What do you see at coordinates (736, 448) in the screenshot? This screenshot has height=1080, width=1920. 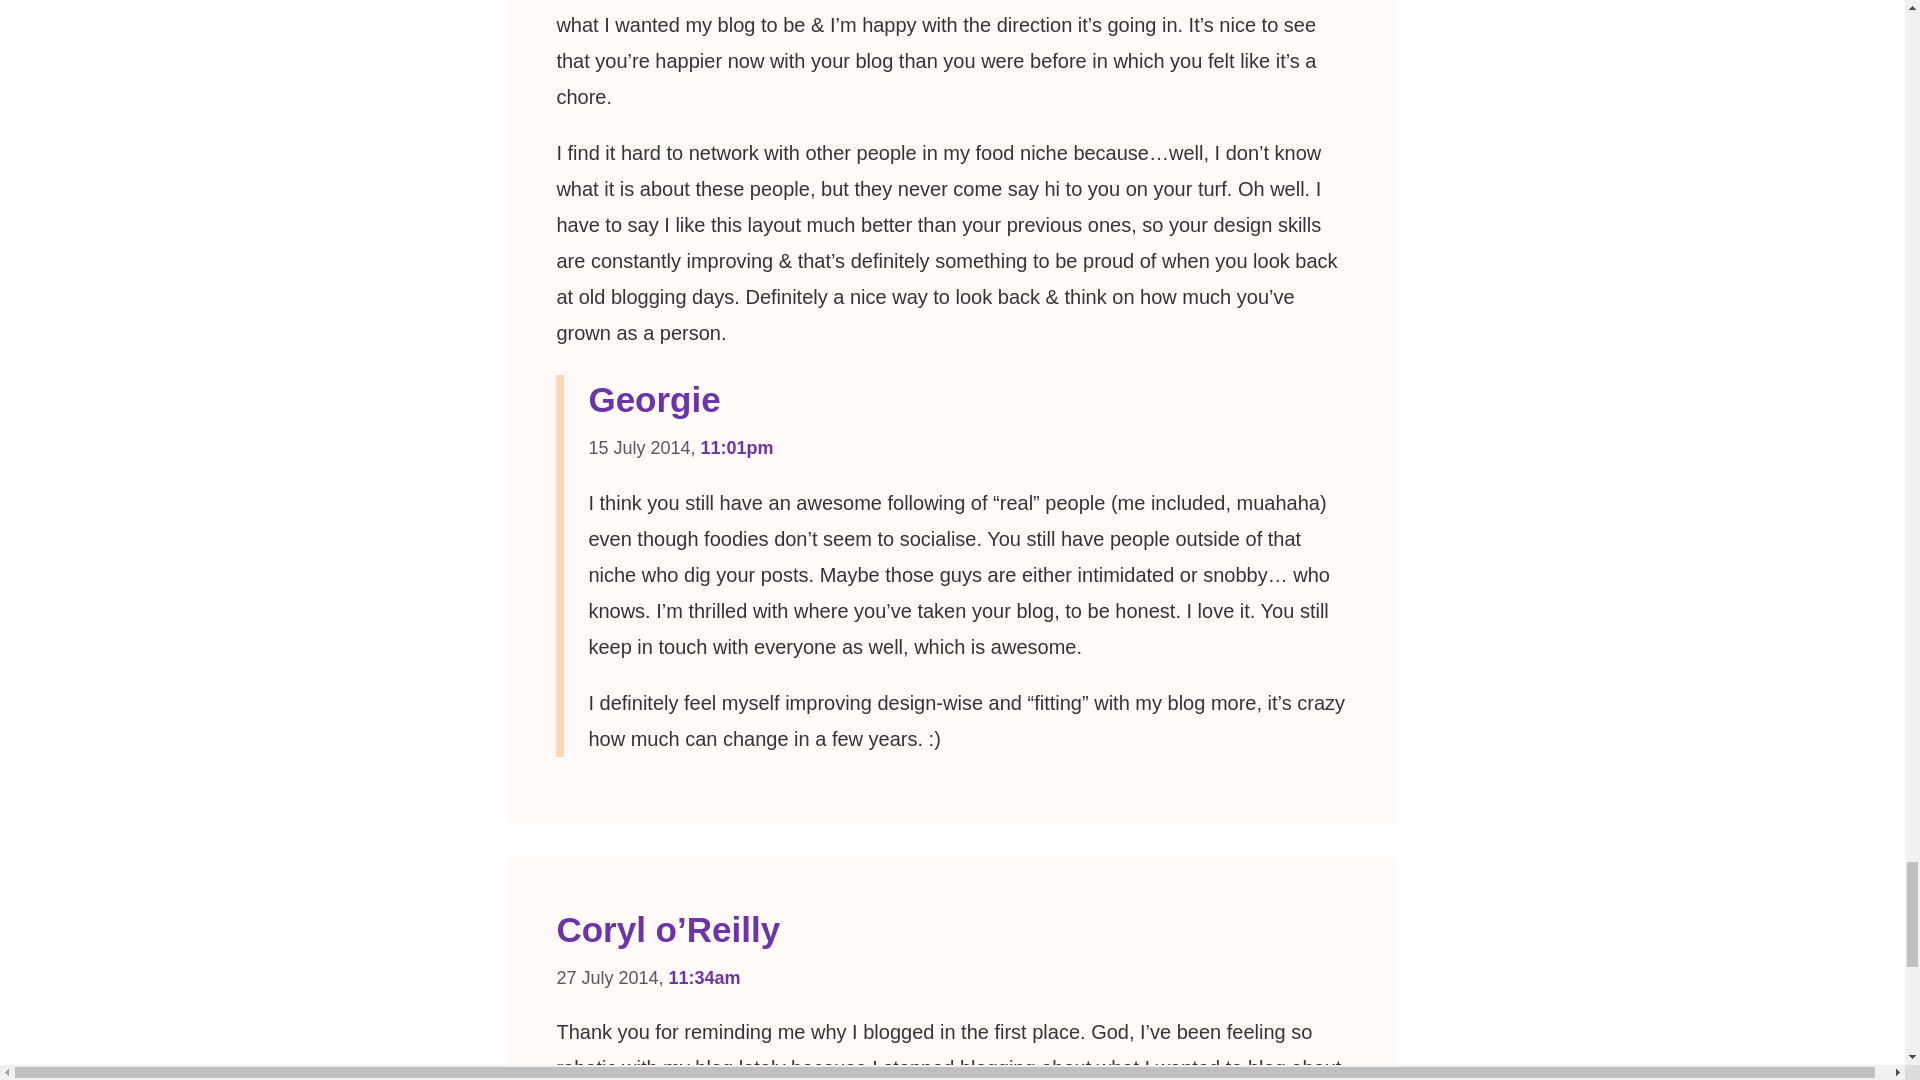 I see `11:01pm` at bounding box center [736, 448].